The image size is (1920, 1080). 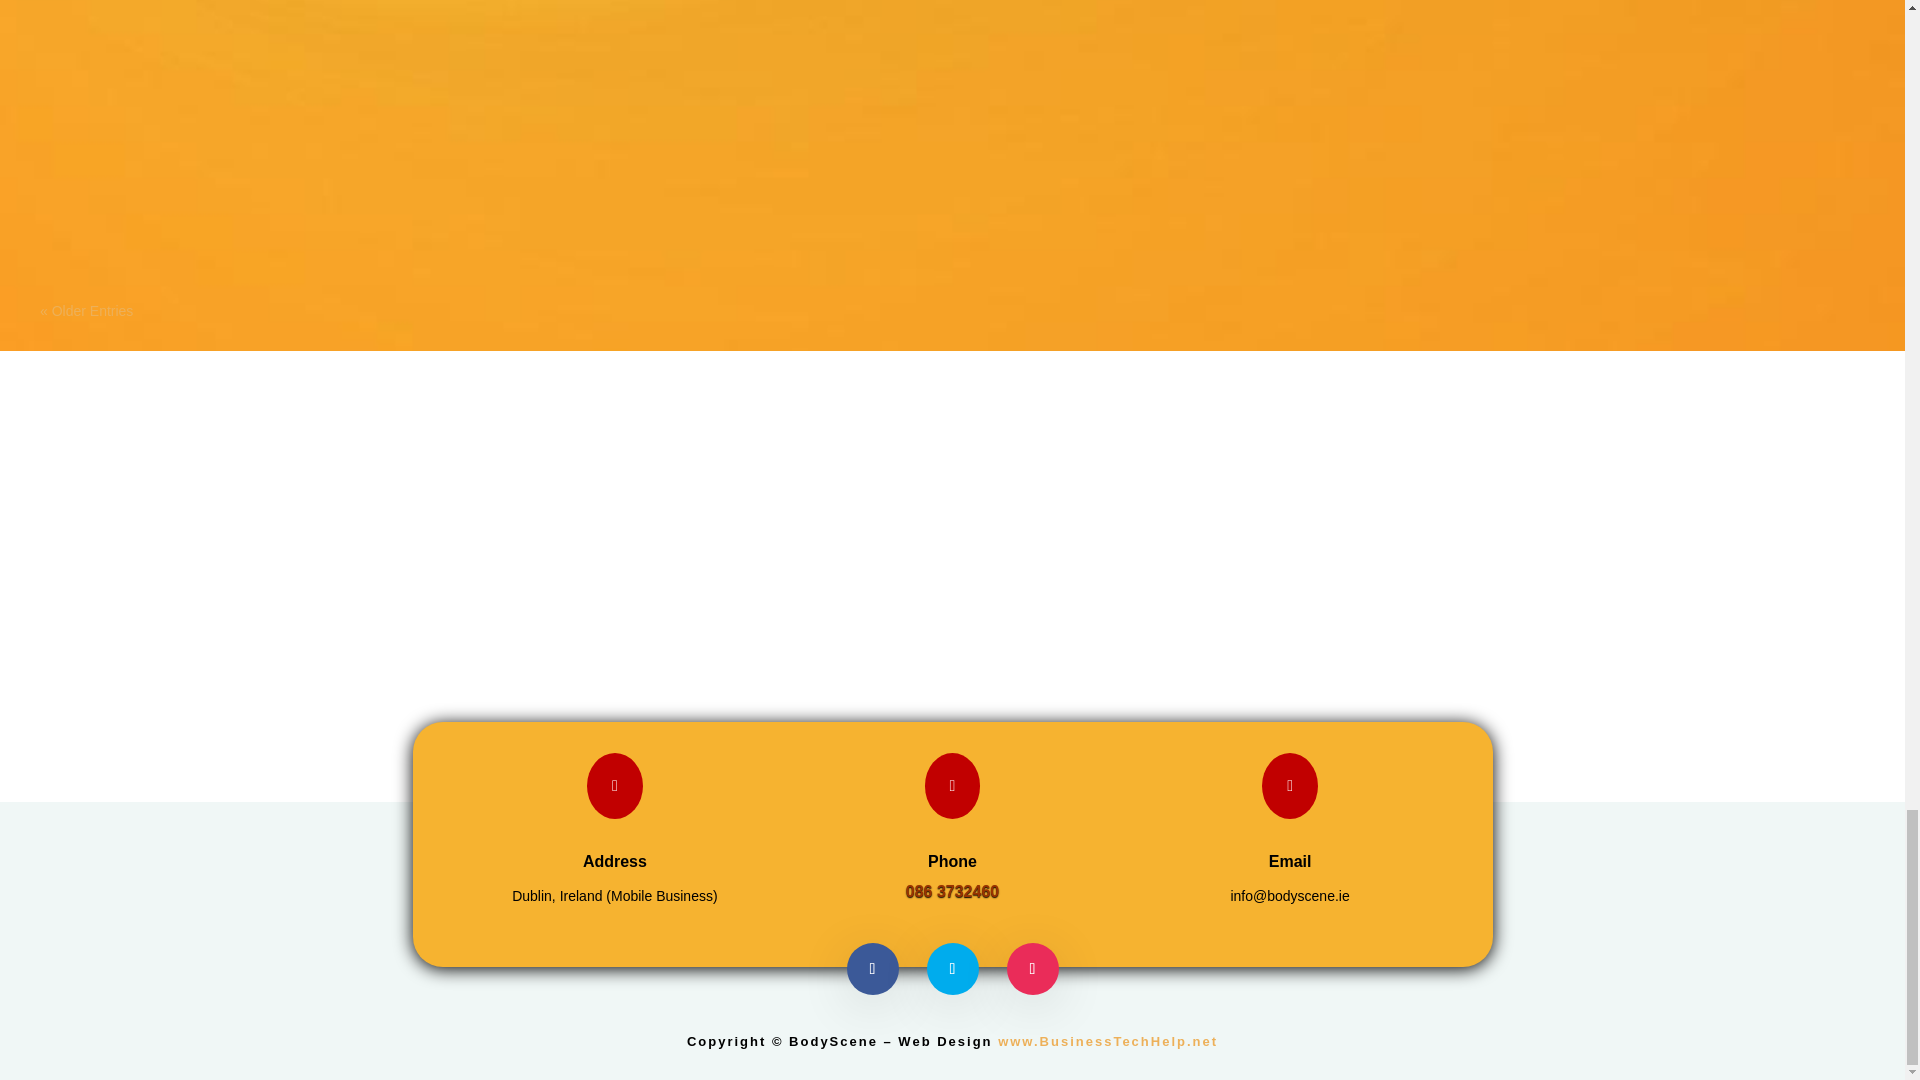 What do you see at coordinates (1032, 968) in the screenshot?
I see `Follow on Instagram` at bounding box center [1032, 968].